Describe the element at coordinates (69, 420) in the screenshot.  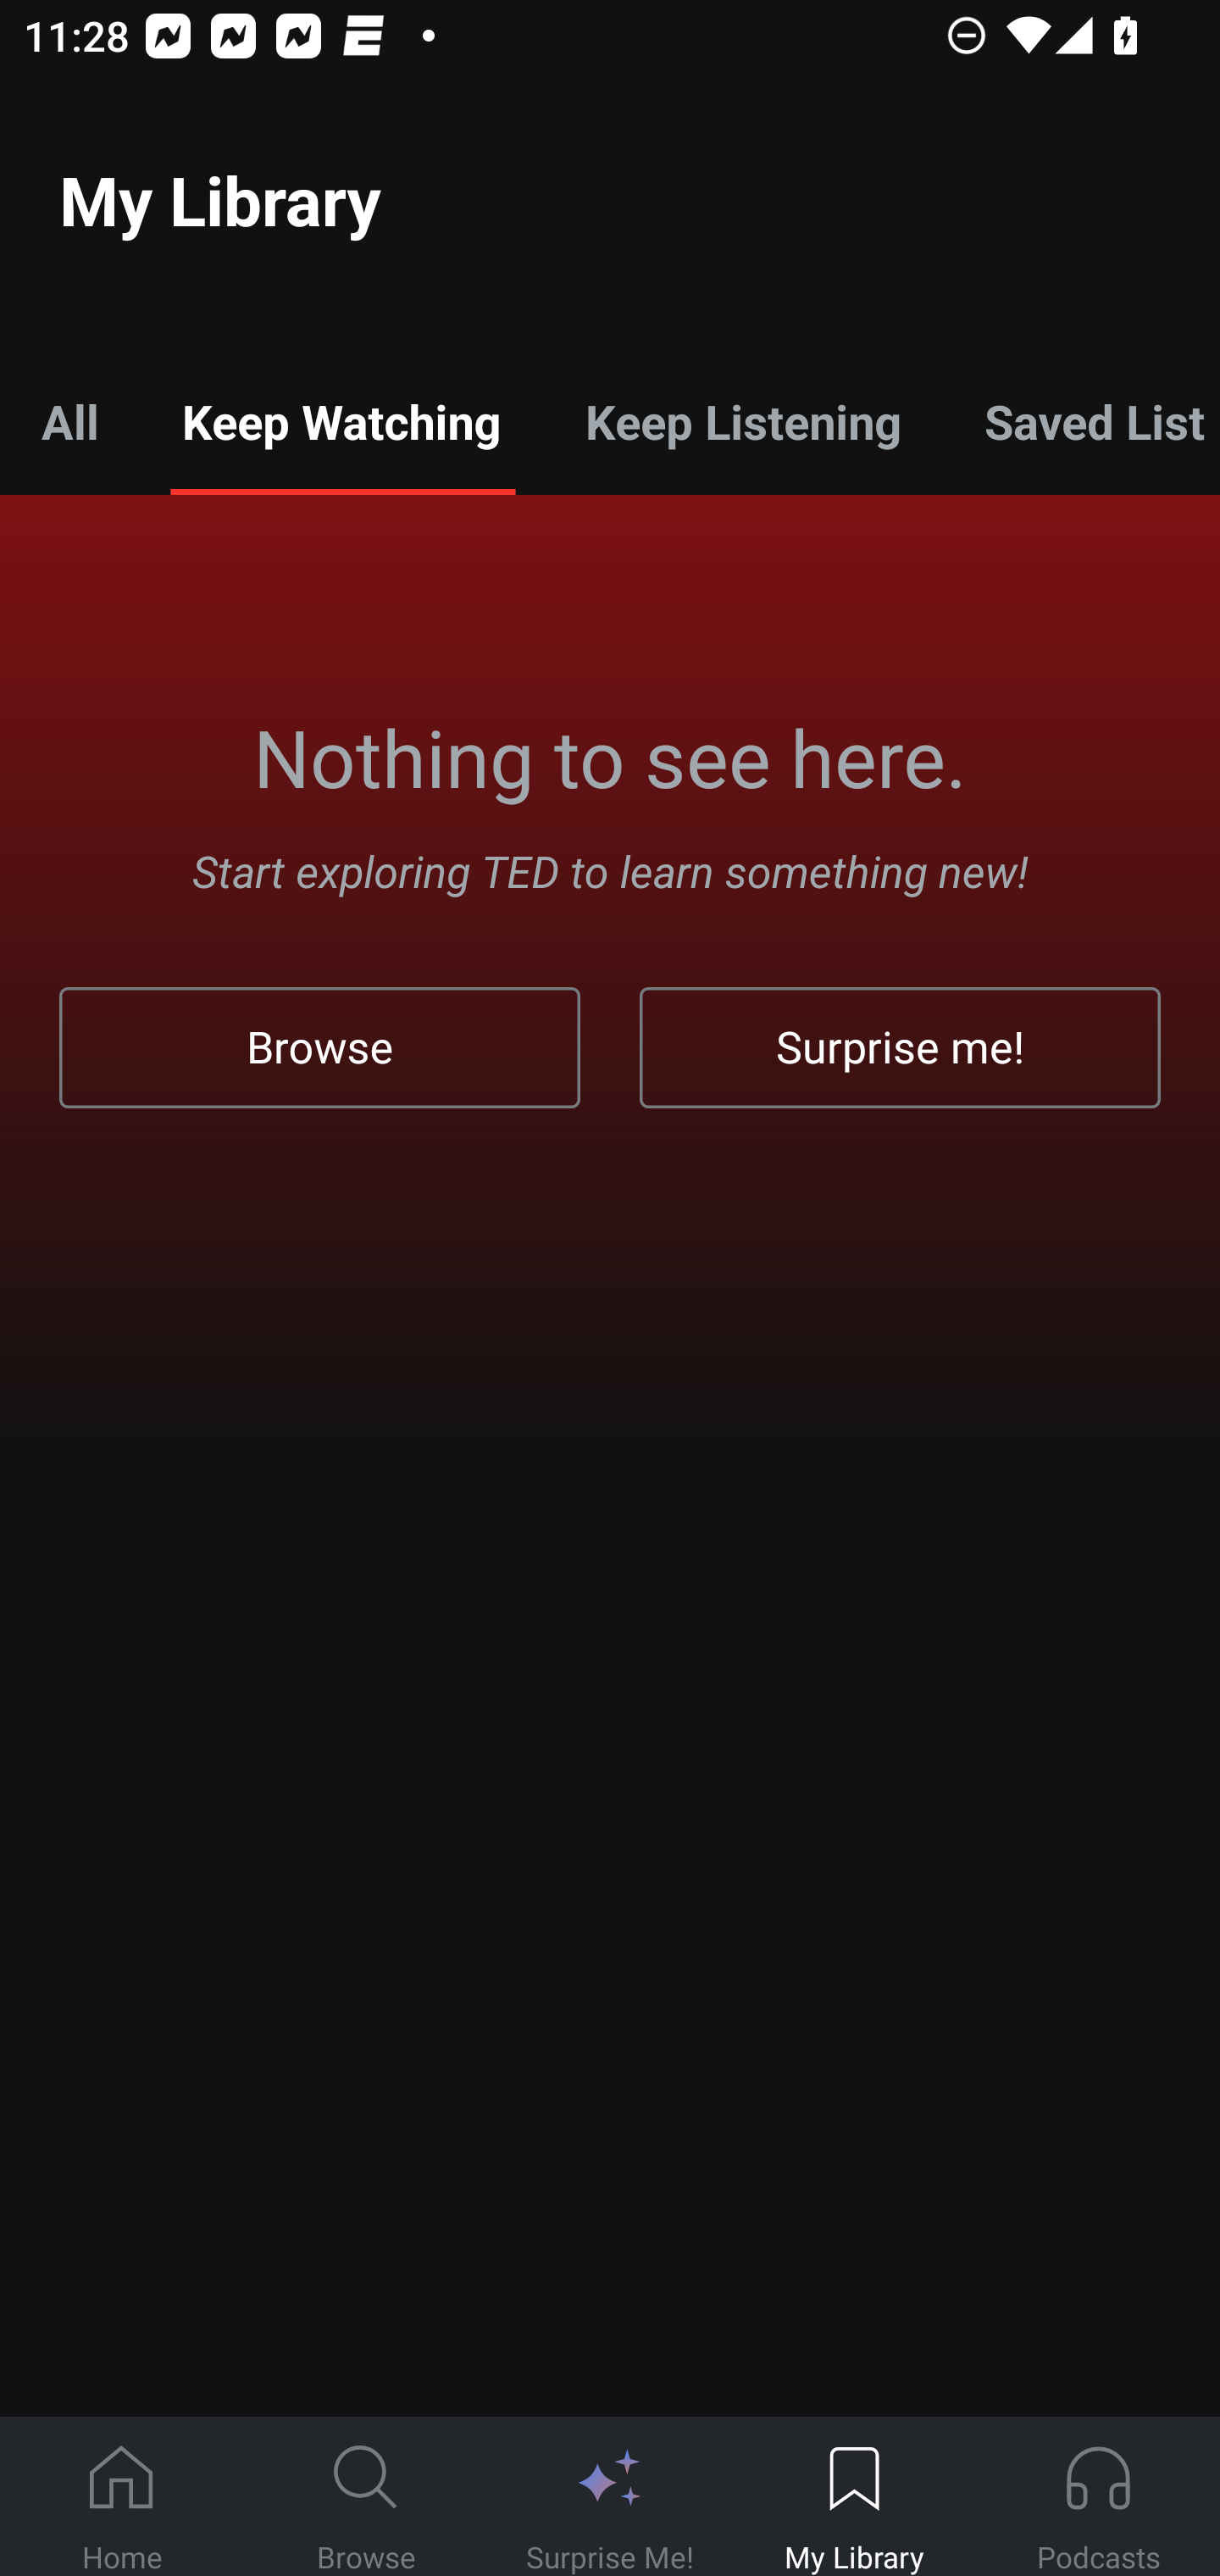
I see `All` at that location.